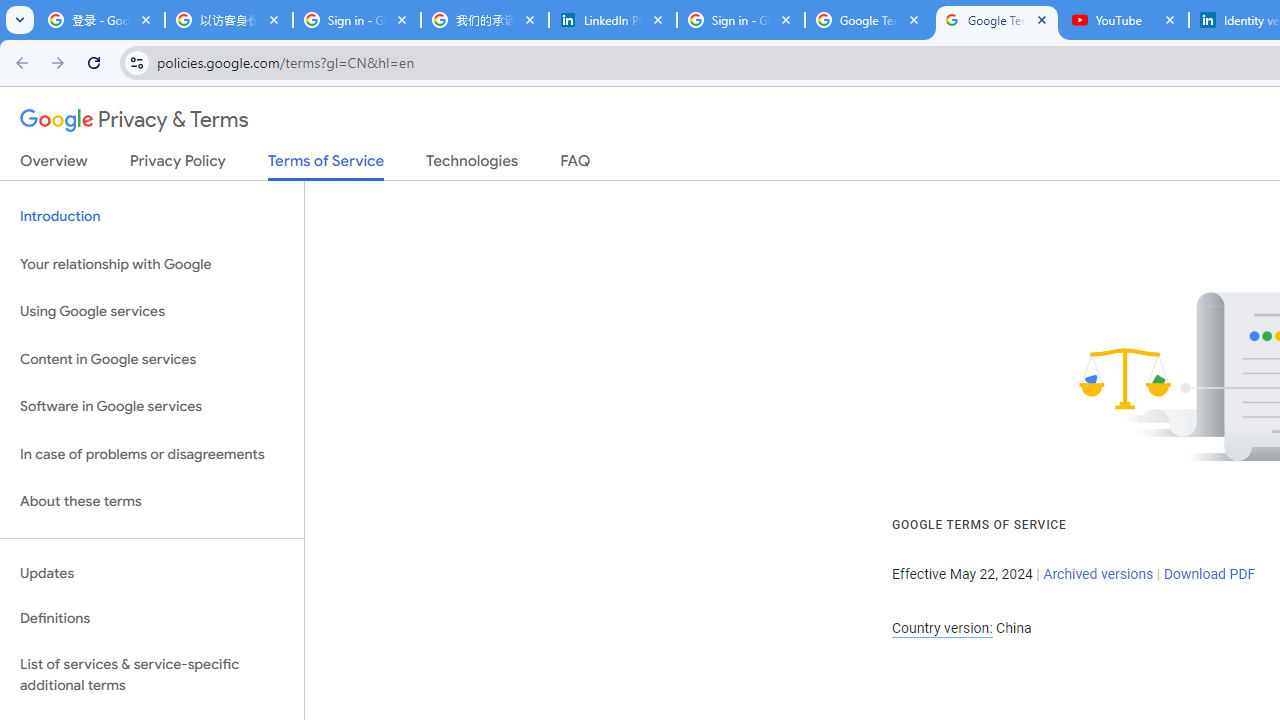  I want to click on Download PDF, so click(1209, 574).